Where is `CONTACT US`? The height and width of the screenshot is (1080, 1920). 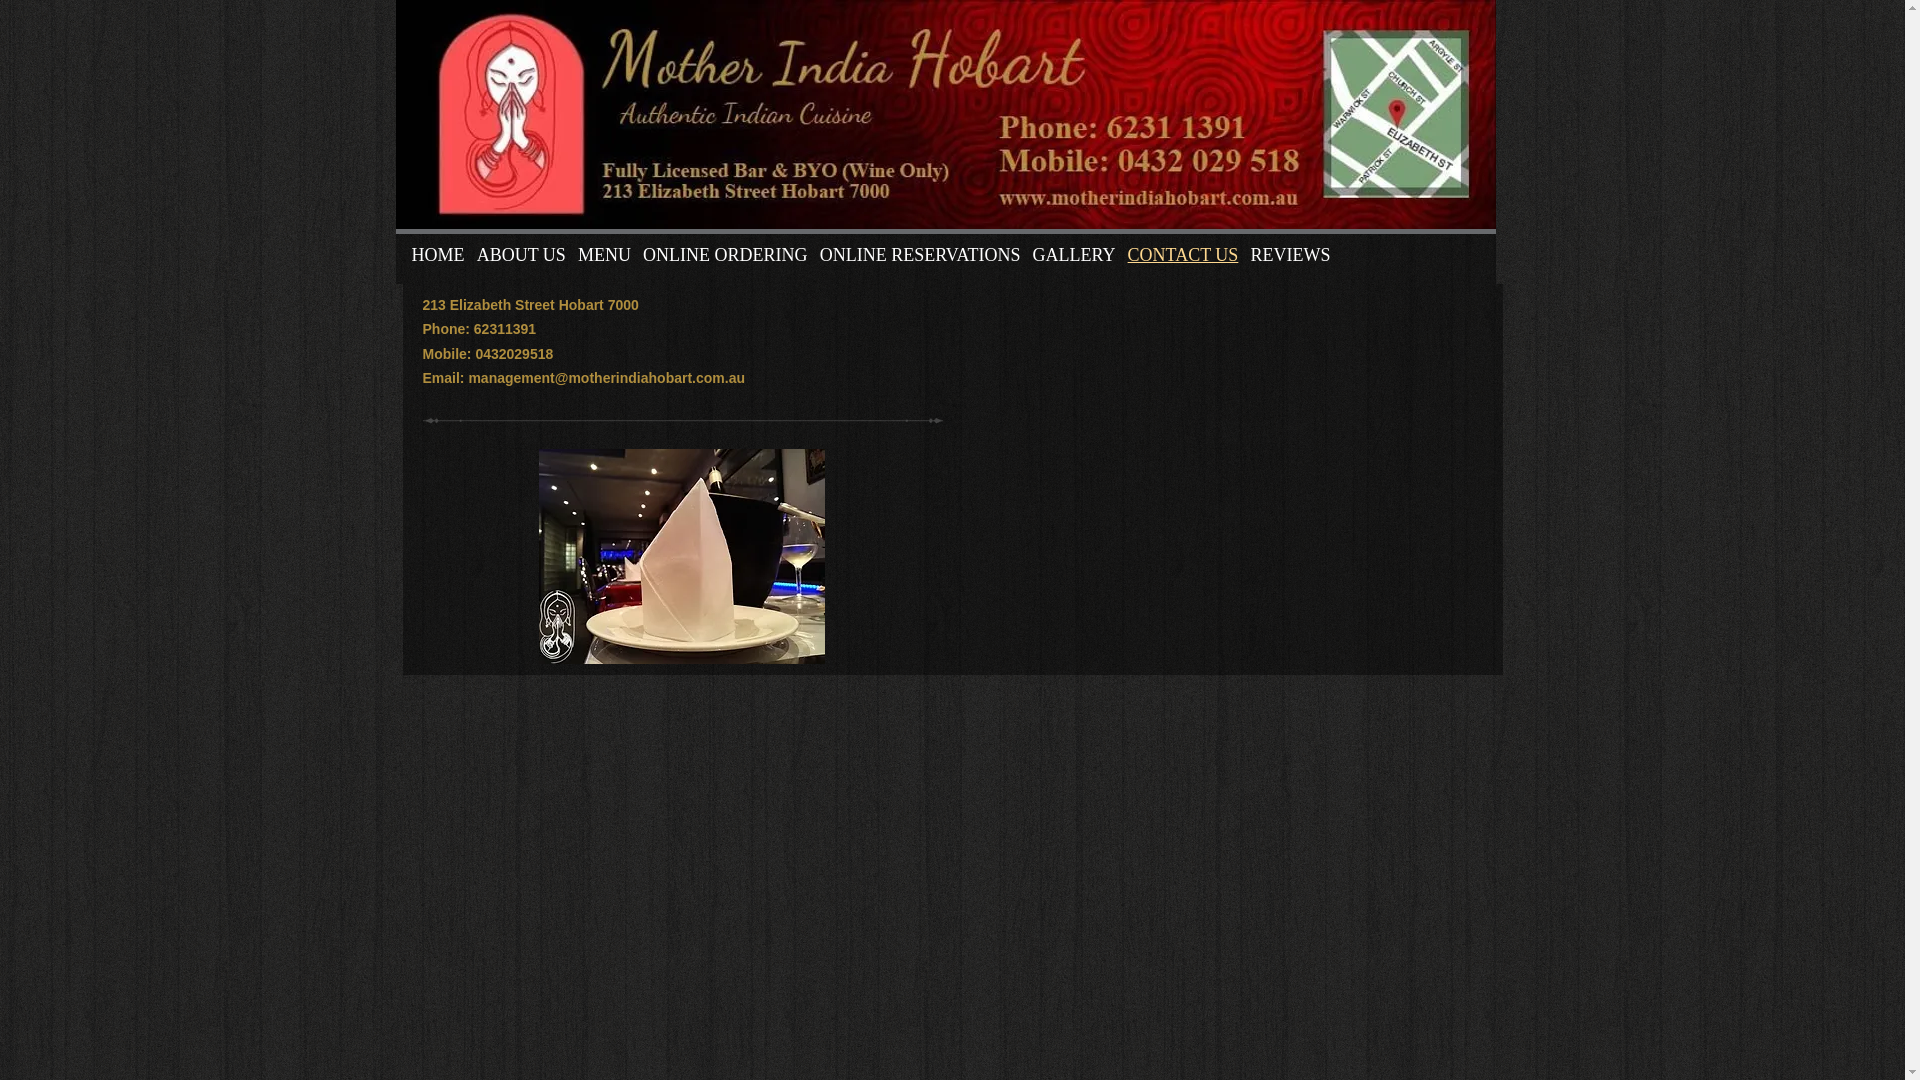 CONTACT US is located at coordinates (1184, 255).